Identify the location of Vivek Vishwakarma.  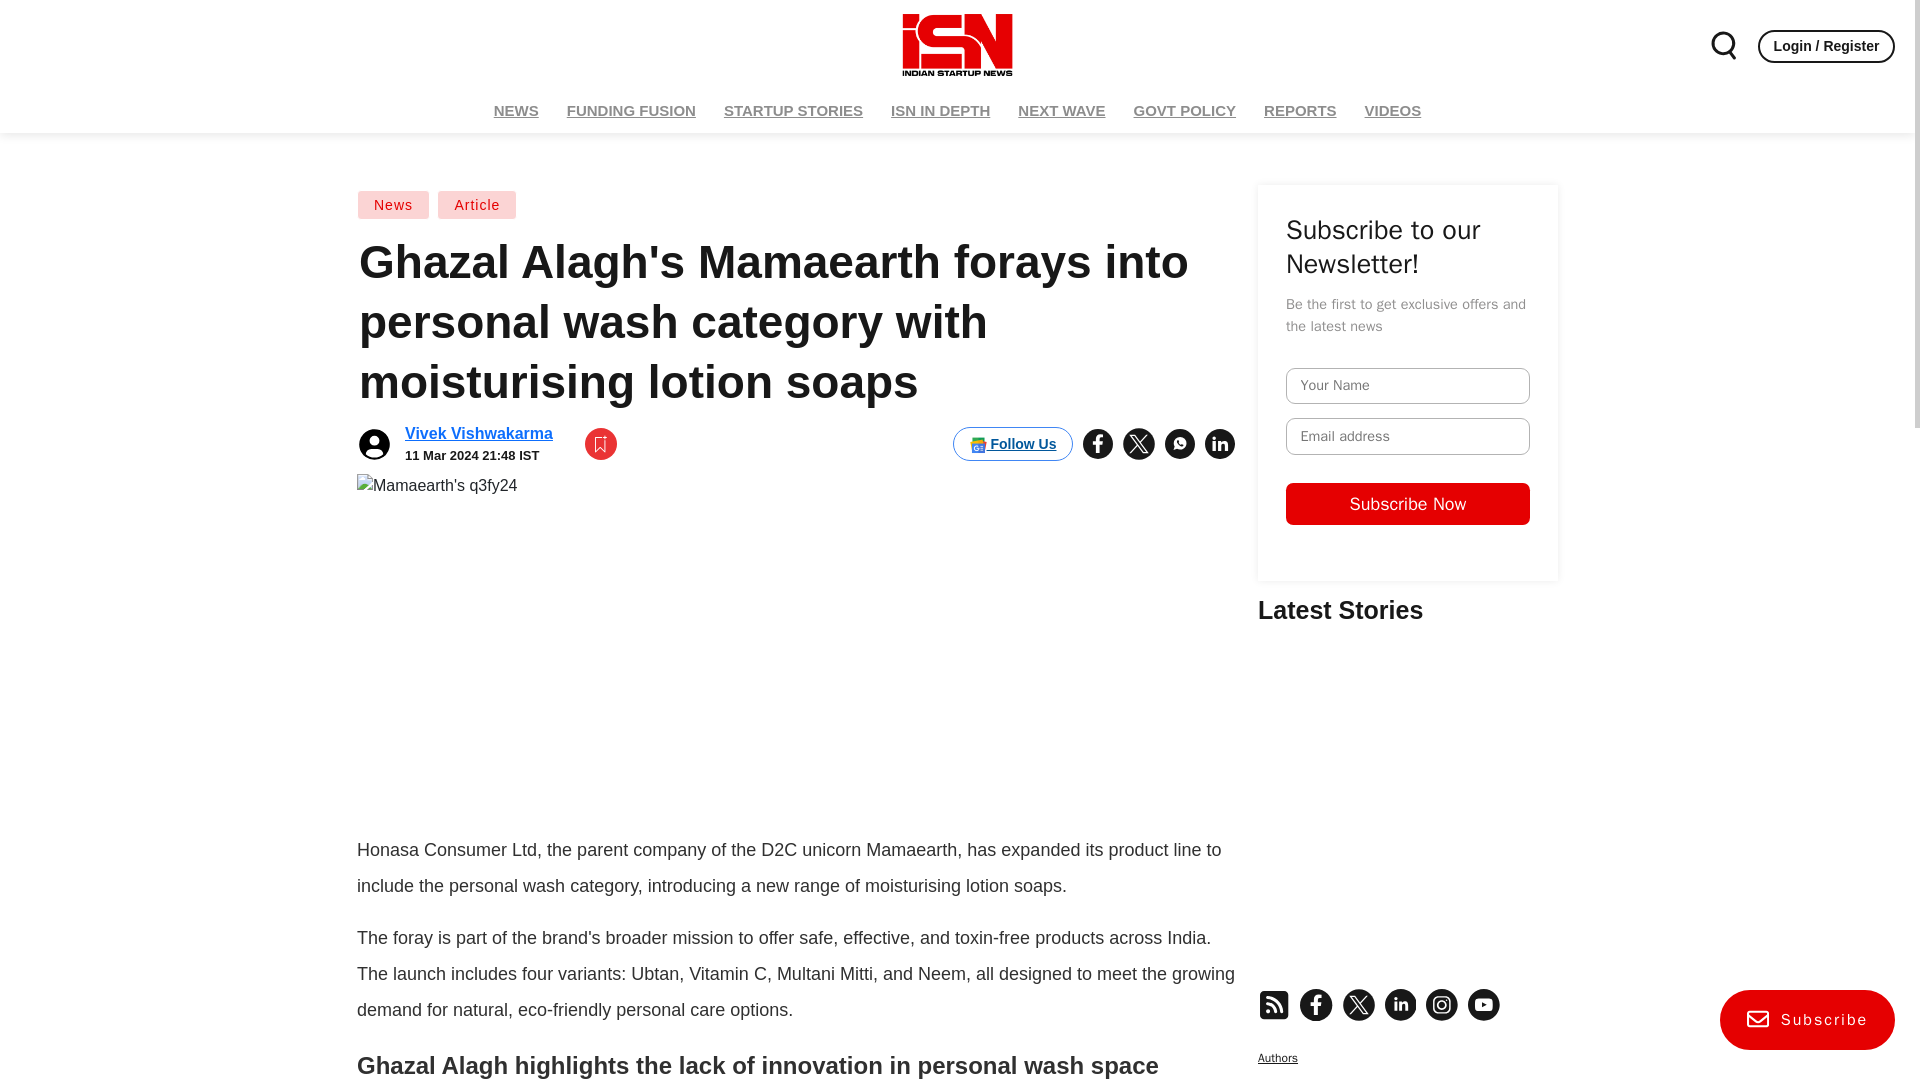
(478, 433).